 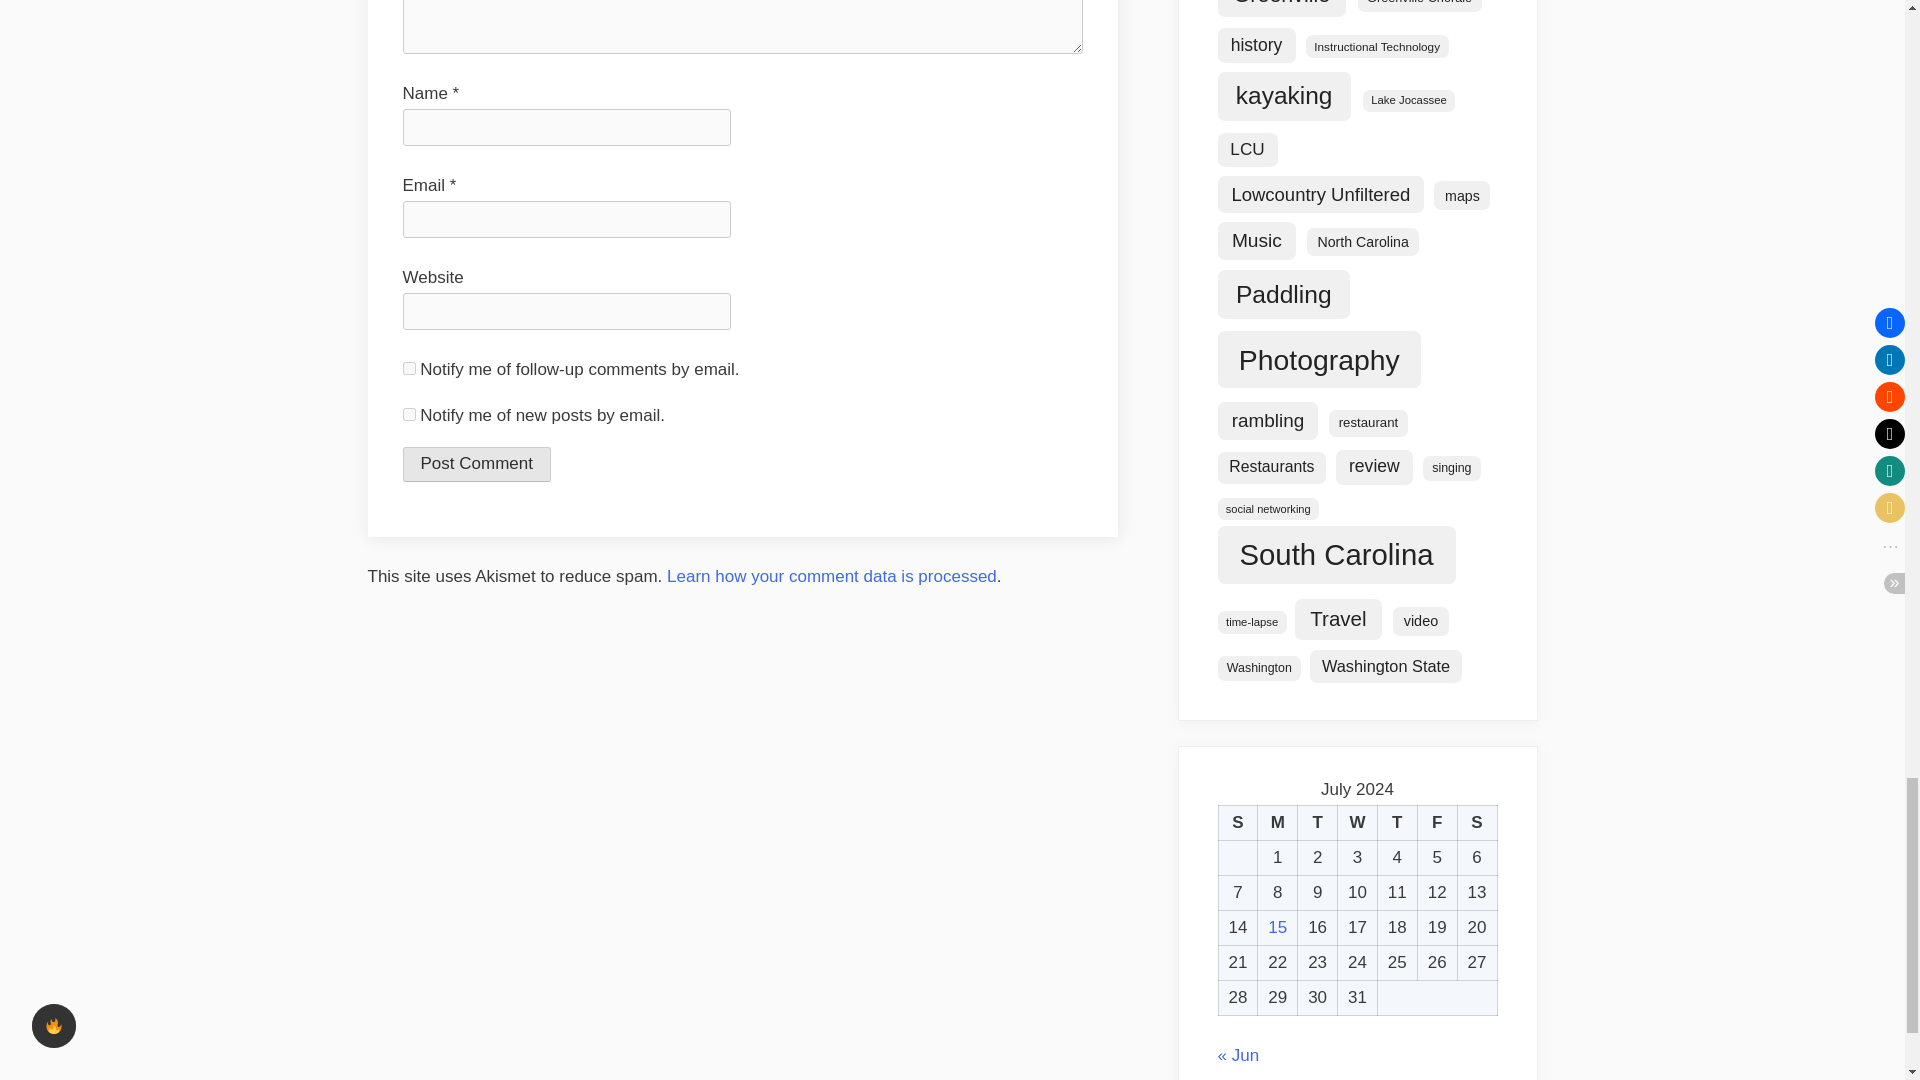 I want to click on Tuesday, so click(x=1318, y=823).